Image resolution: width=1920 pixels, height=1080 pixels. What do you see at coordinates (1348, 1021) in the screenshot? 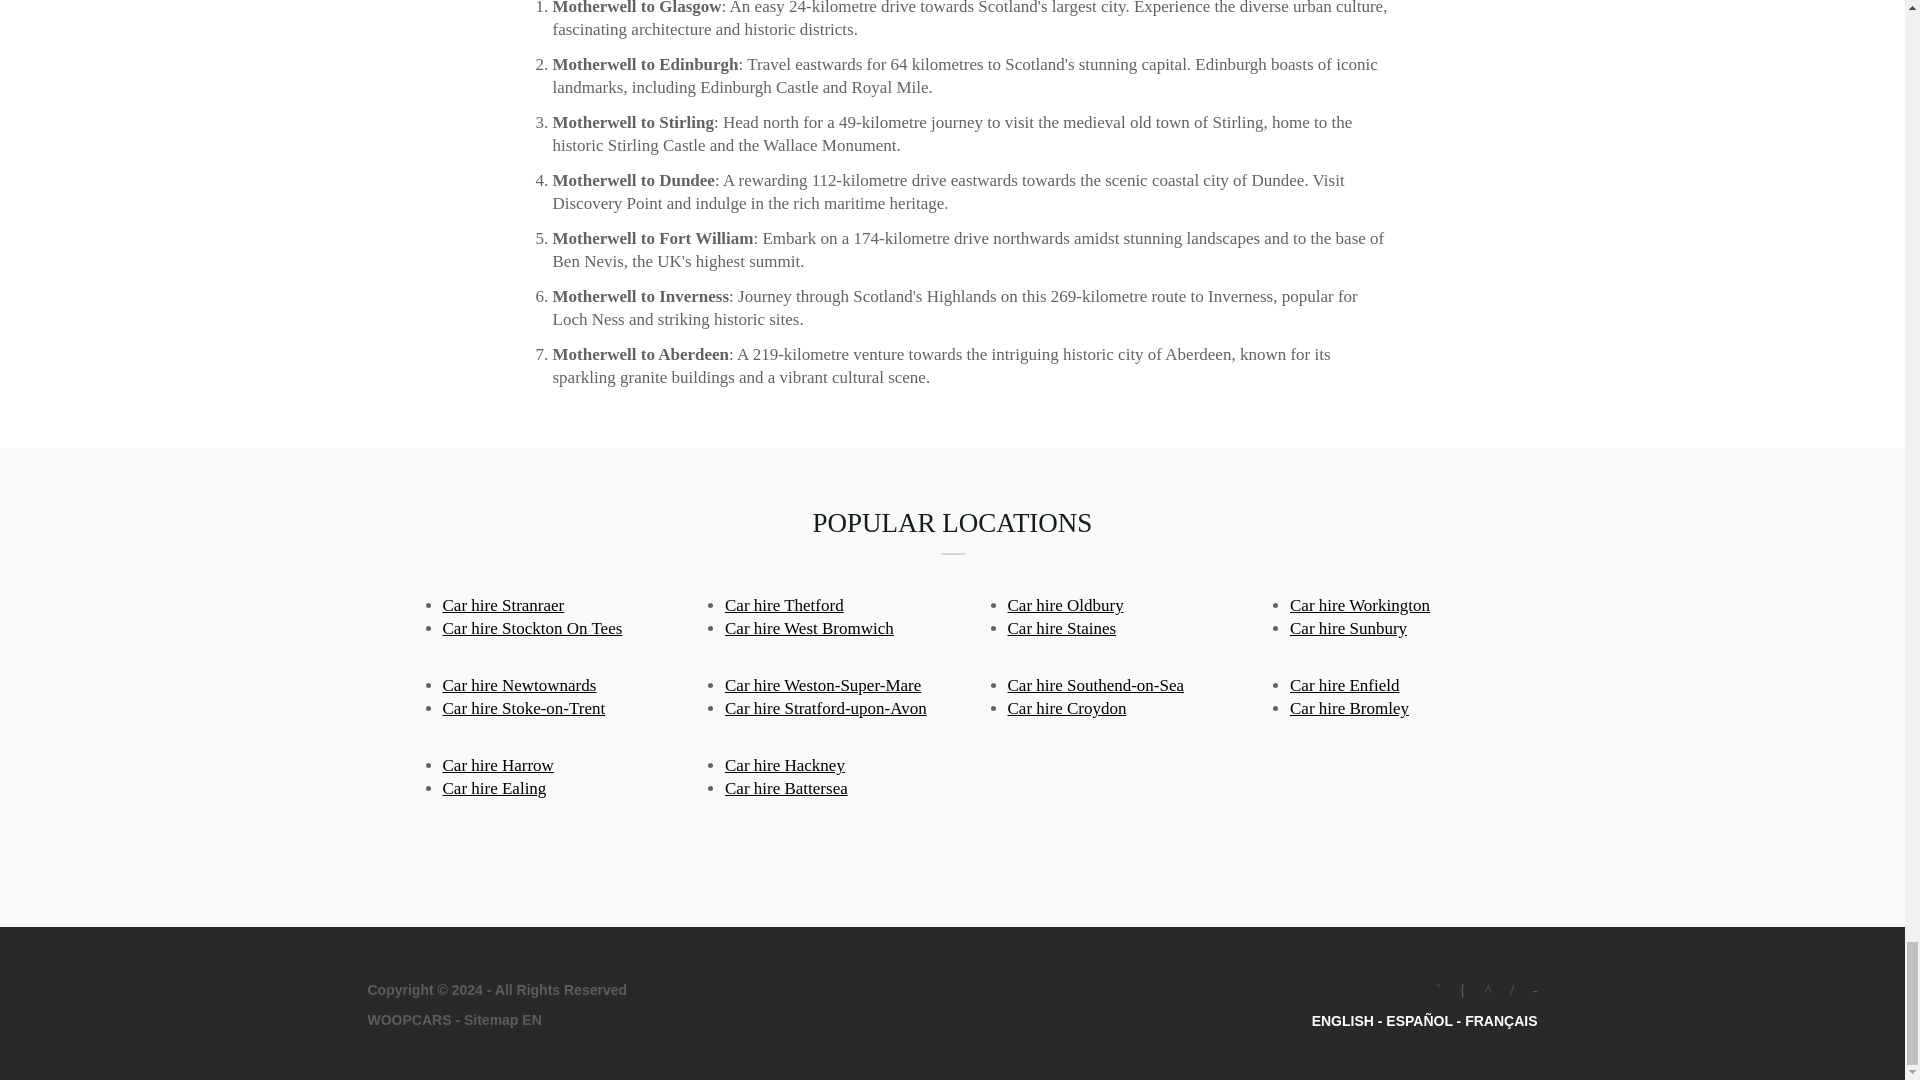
I see `ENGLISH -` at bounding box center [1348, 1021].